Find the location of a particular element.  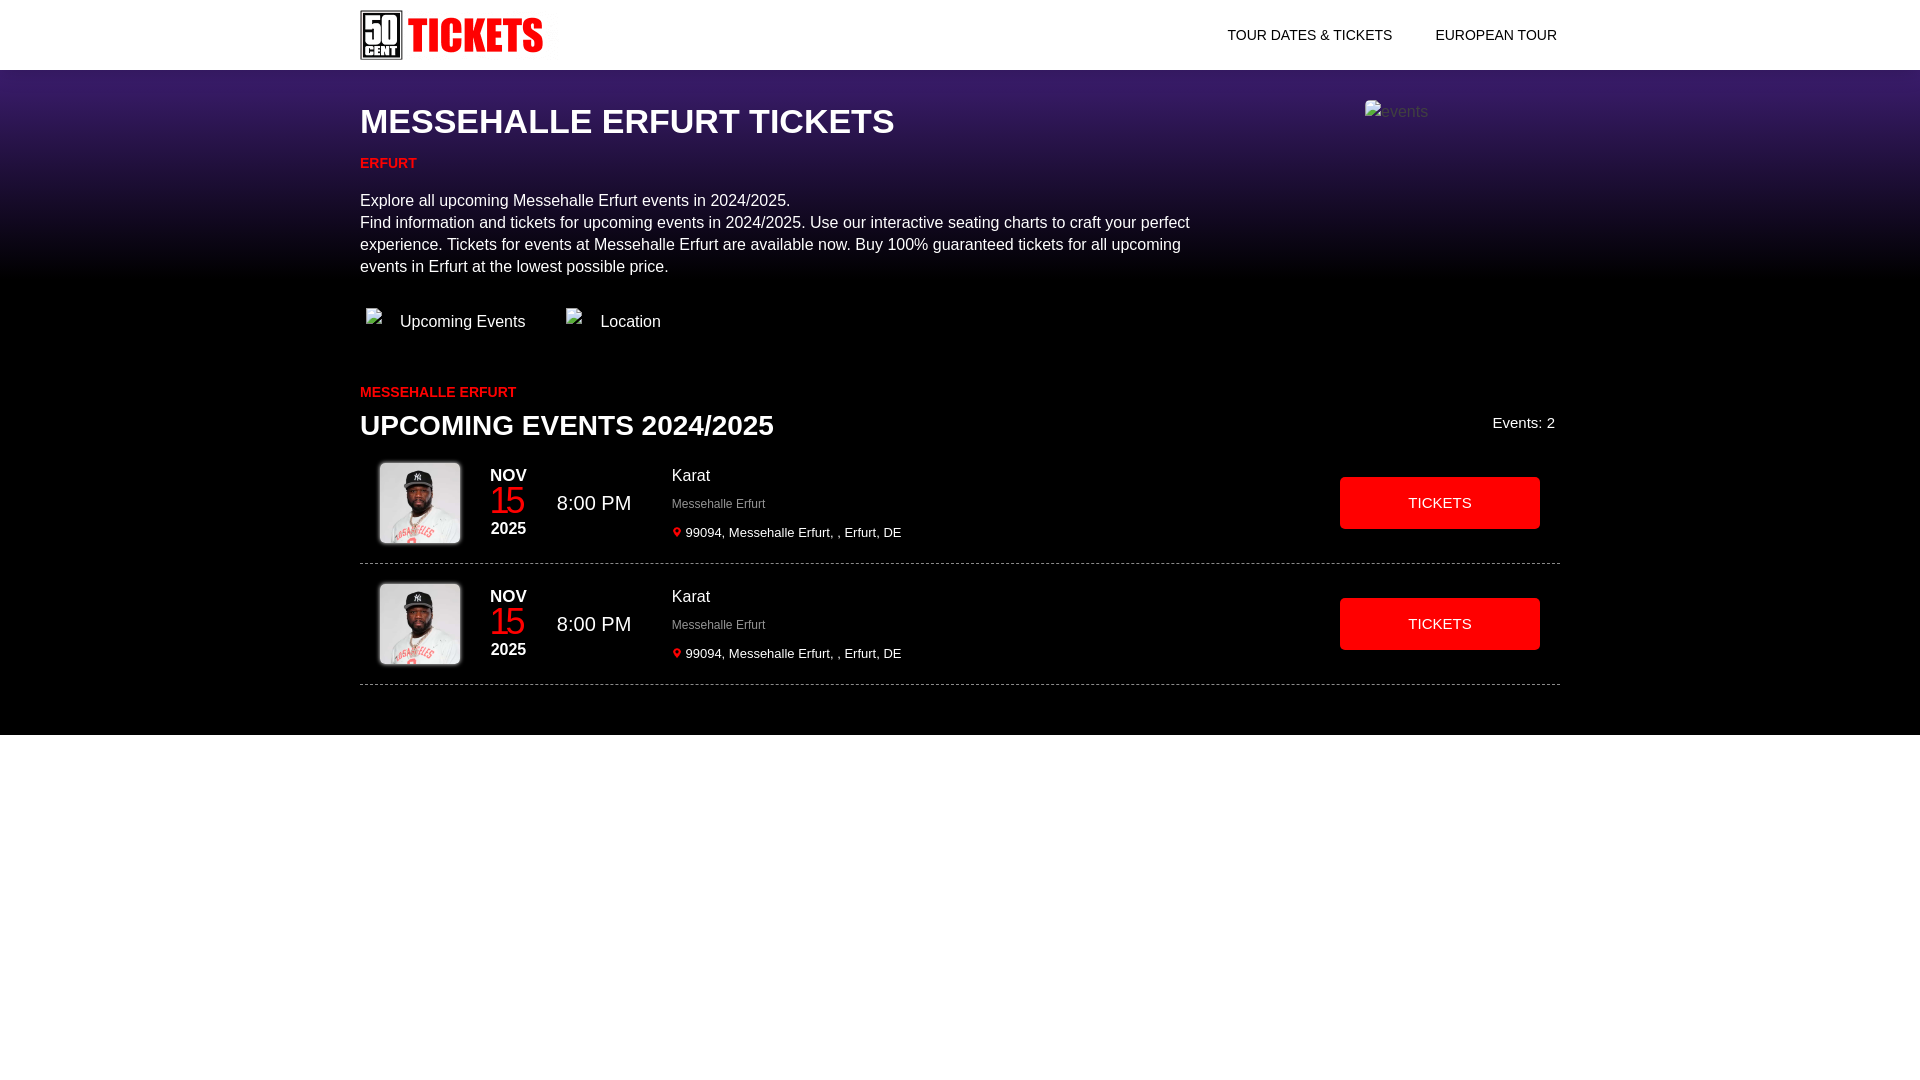

EUROPEAN TOUR is located at coordinates (1496, 34).